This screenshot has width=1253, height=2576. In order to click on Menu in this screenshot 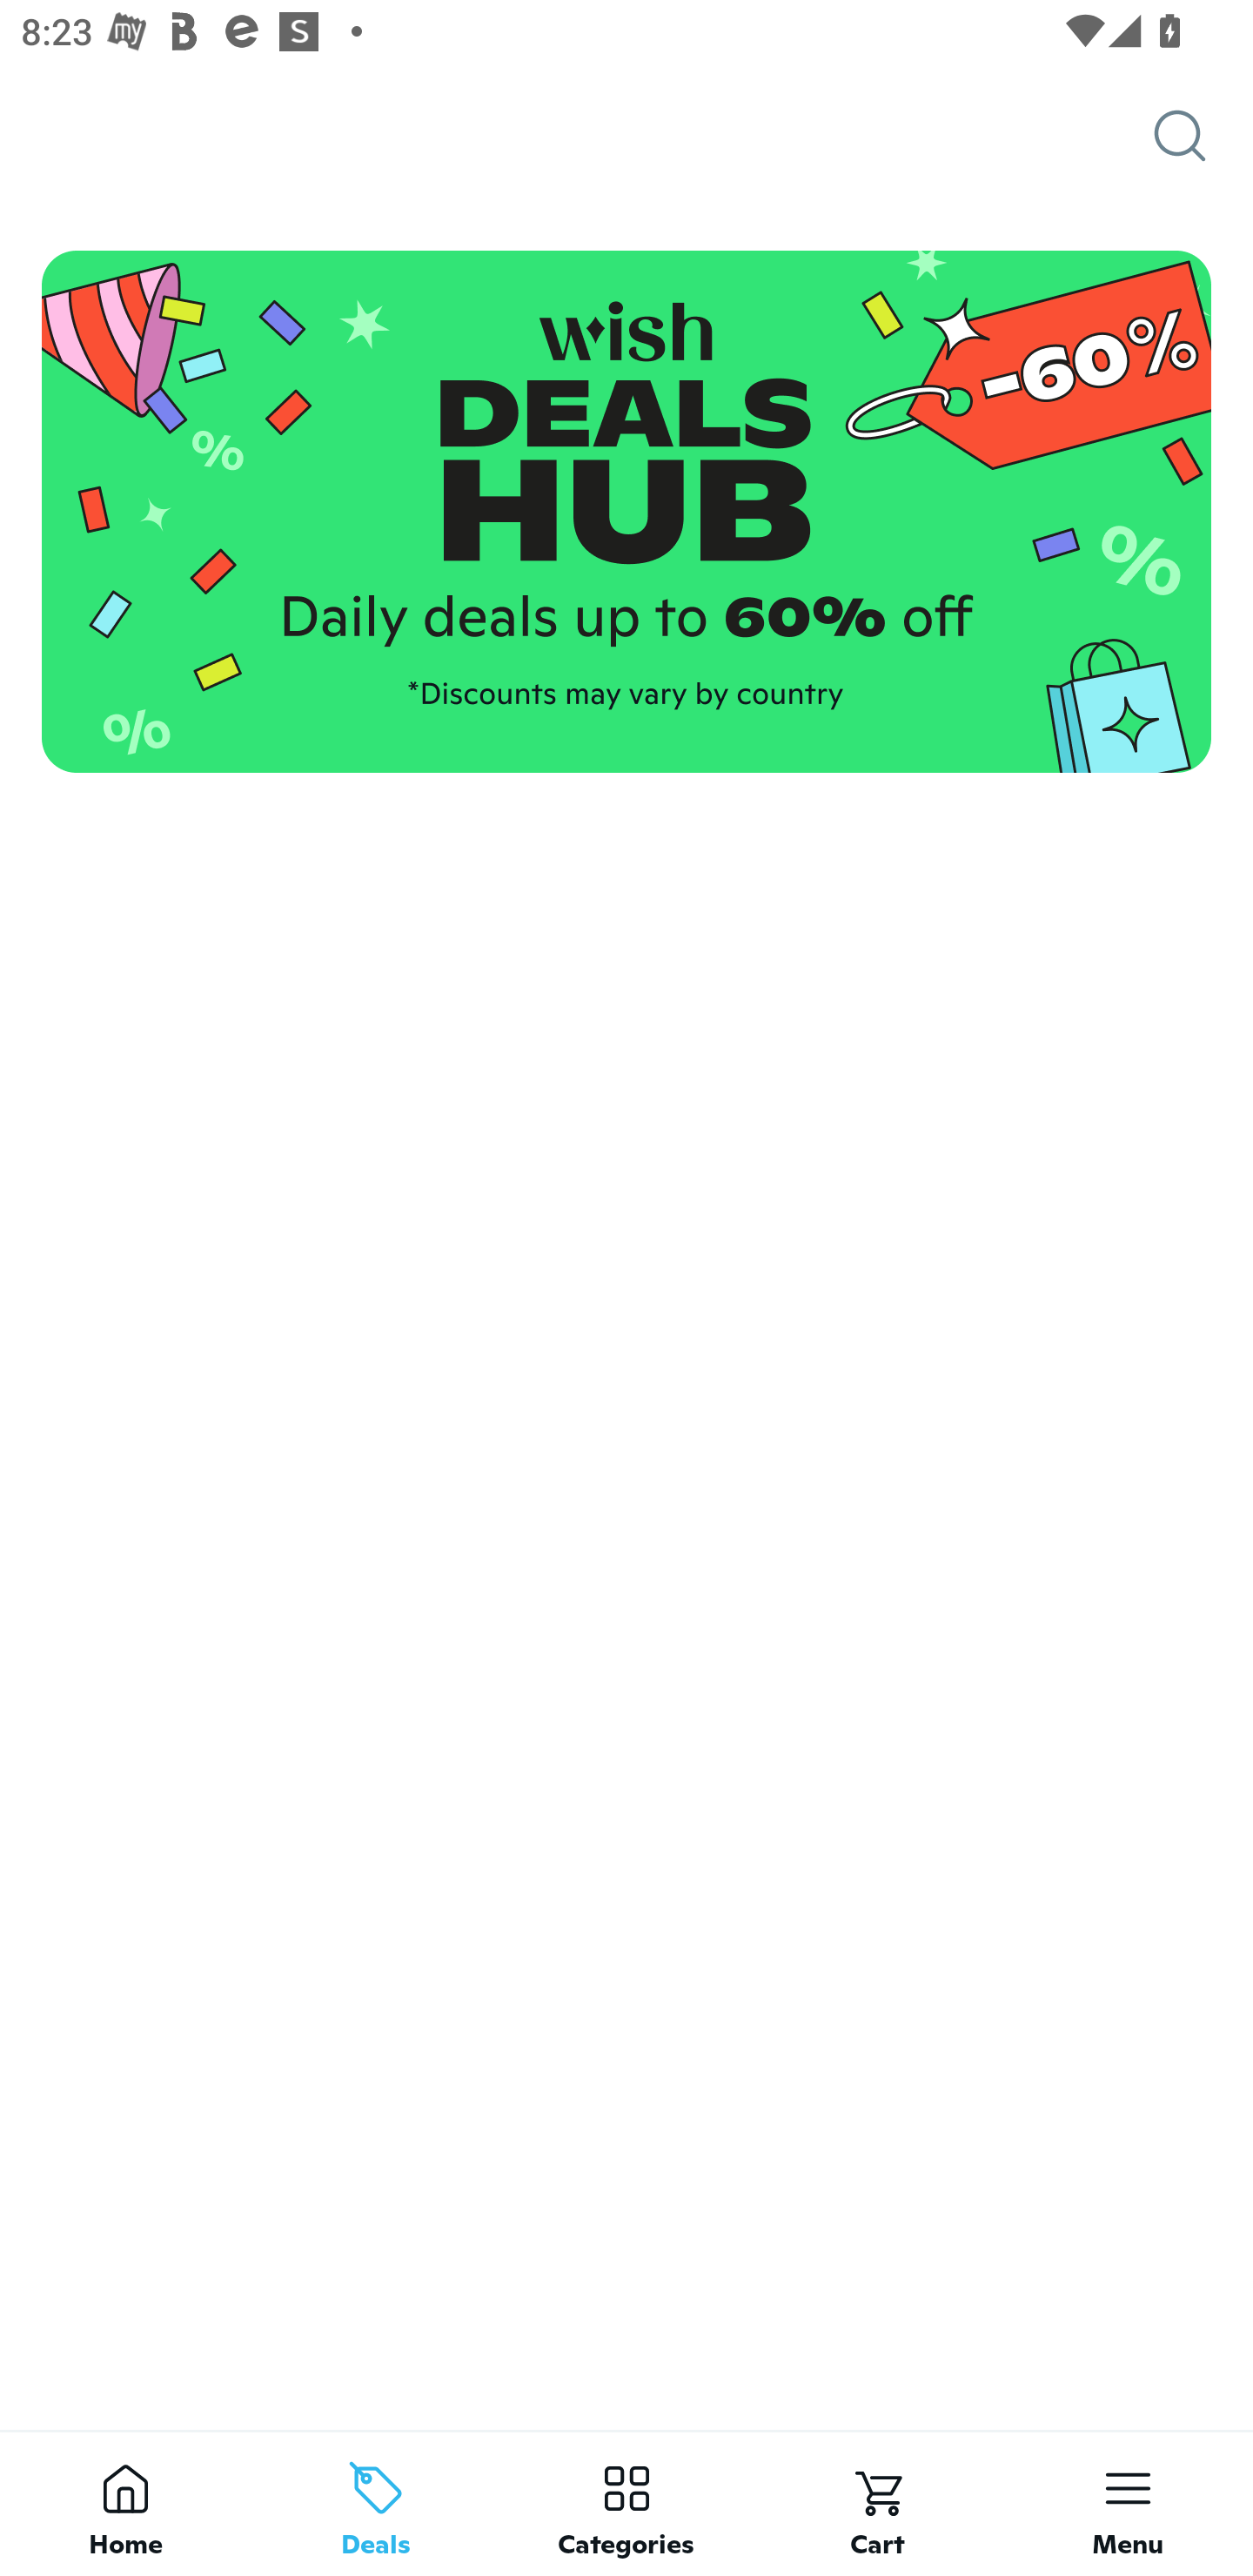, I will do `click(1128, 2503)`.